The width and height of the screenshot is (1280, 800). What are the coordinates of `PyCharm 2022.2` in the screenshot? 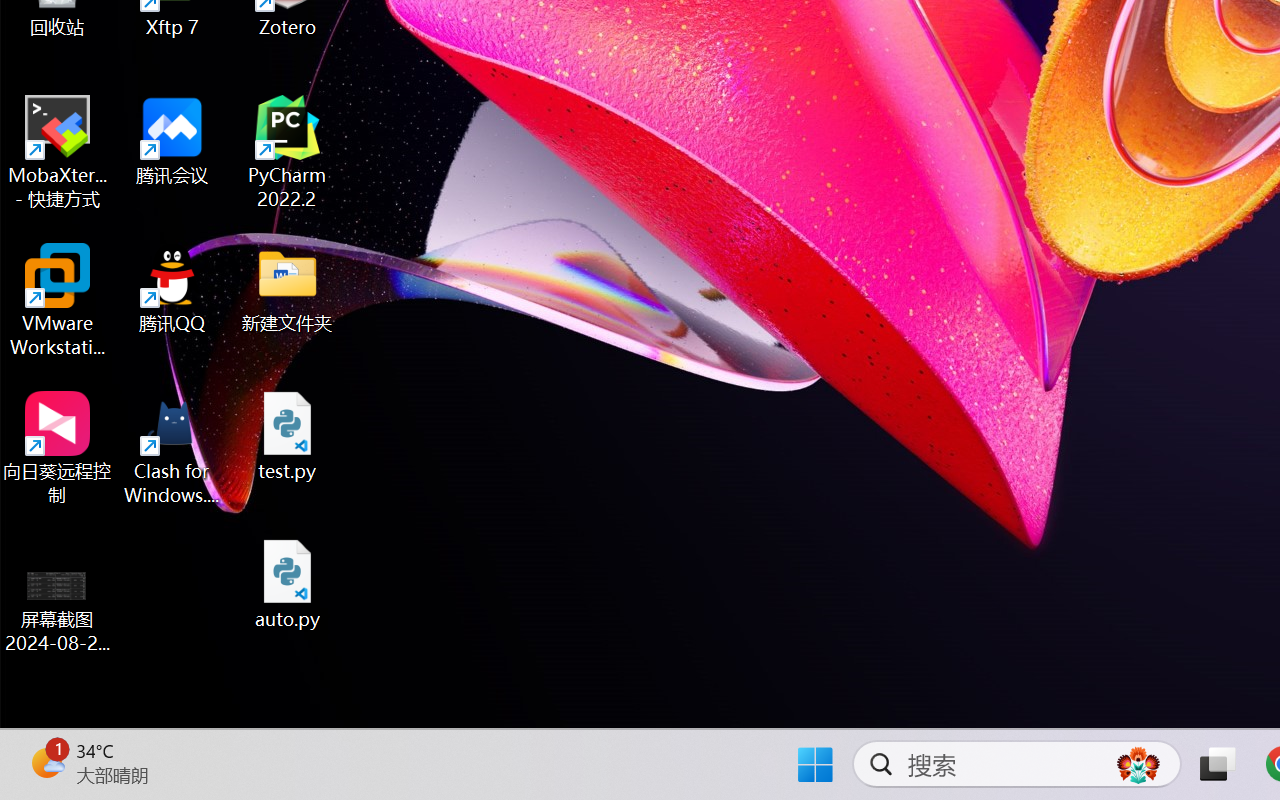 It's located at (288, 152).